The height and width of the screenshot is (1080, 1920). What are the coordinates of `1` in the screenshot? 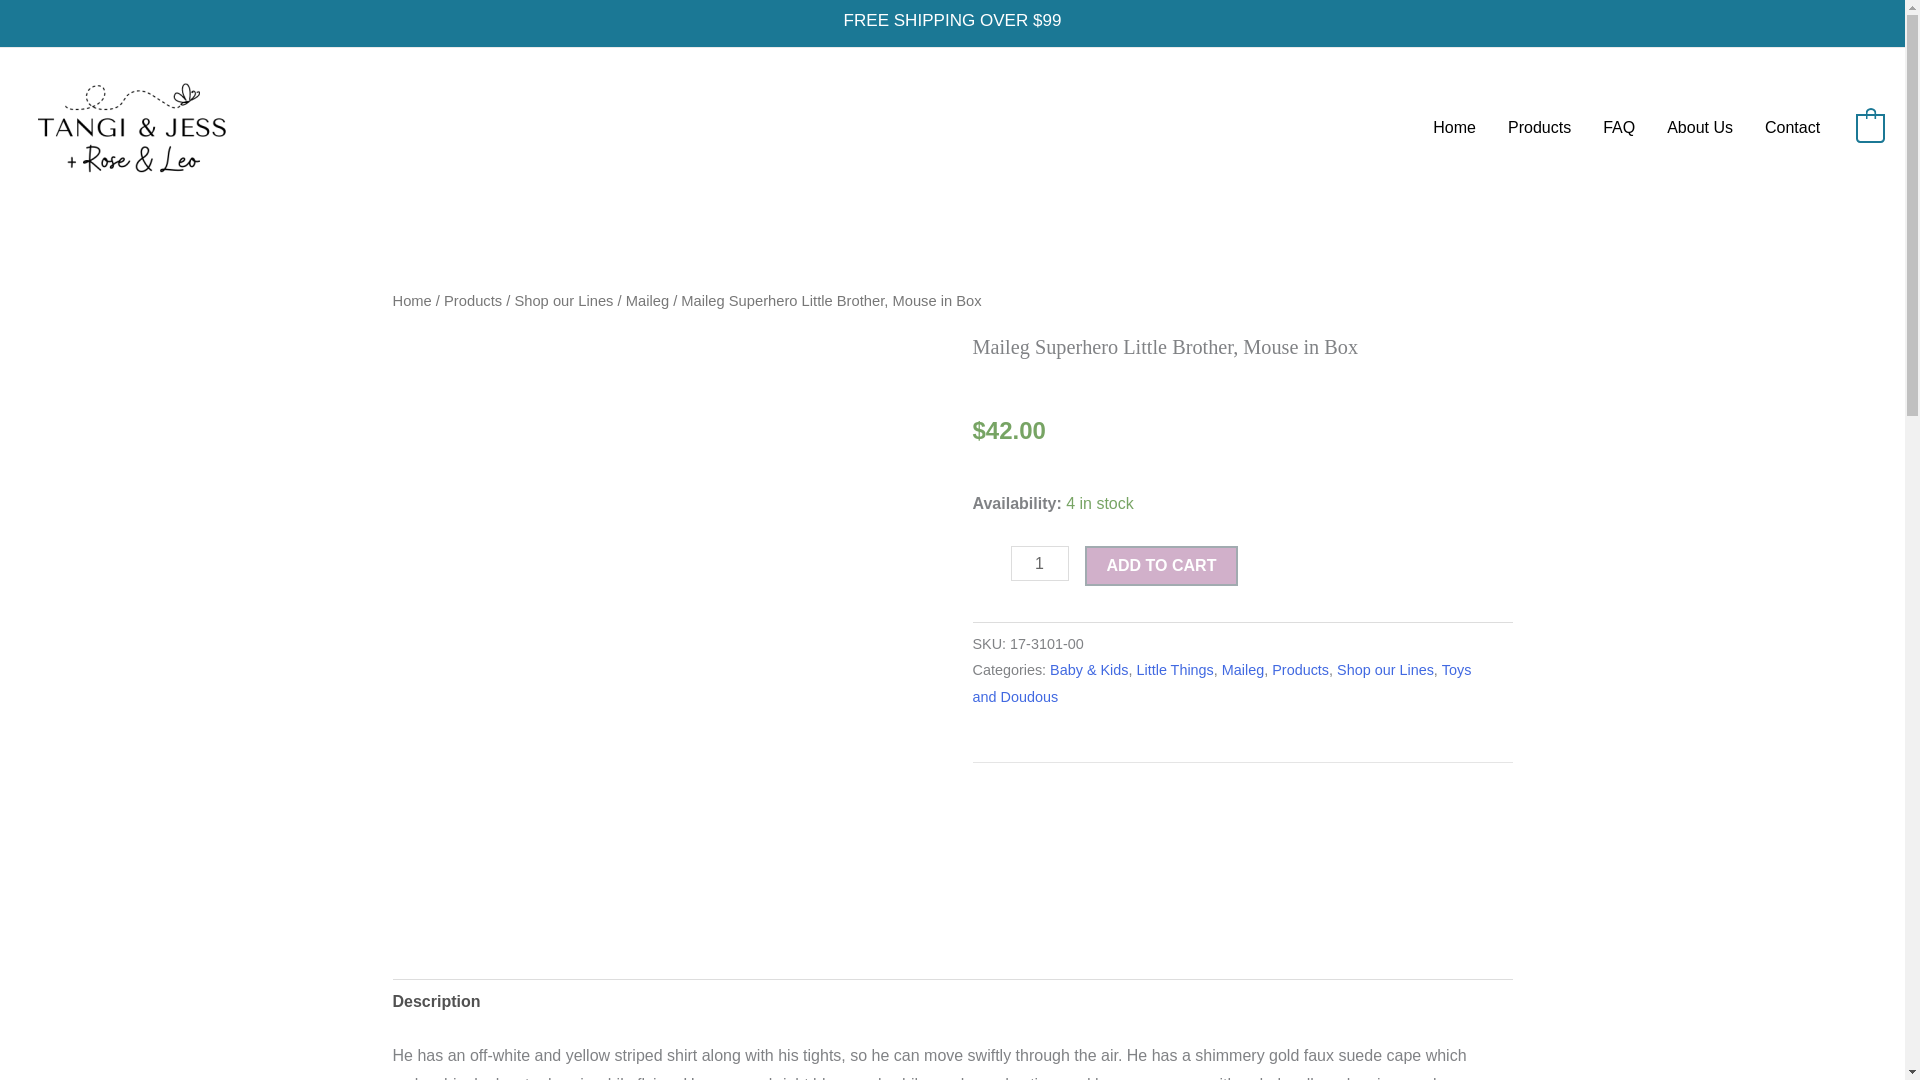 It's located at (1038, 564).